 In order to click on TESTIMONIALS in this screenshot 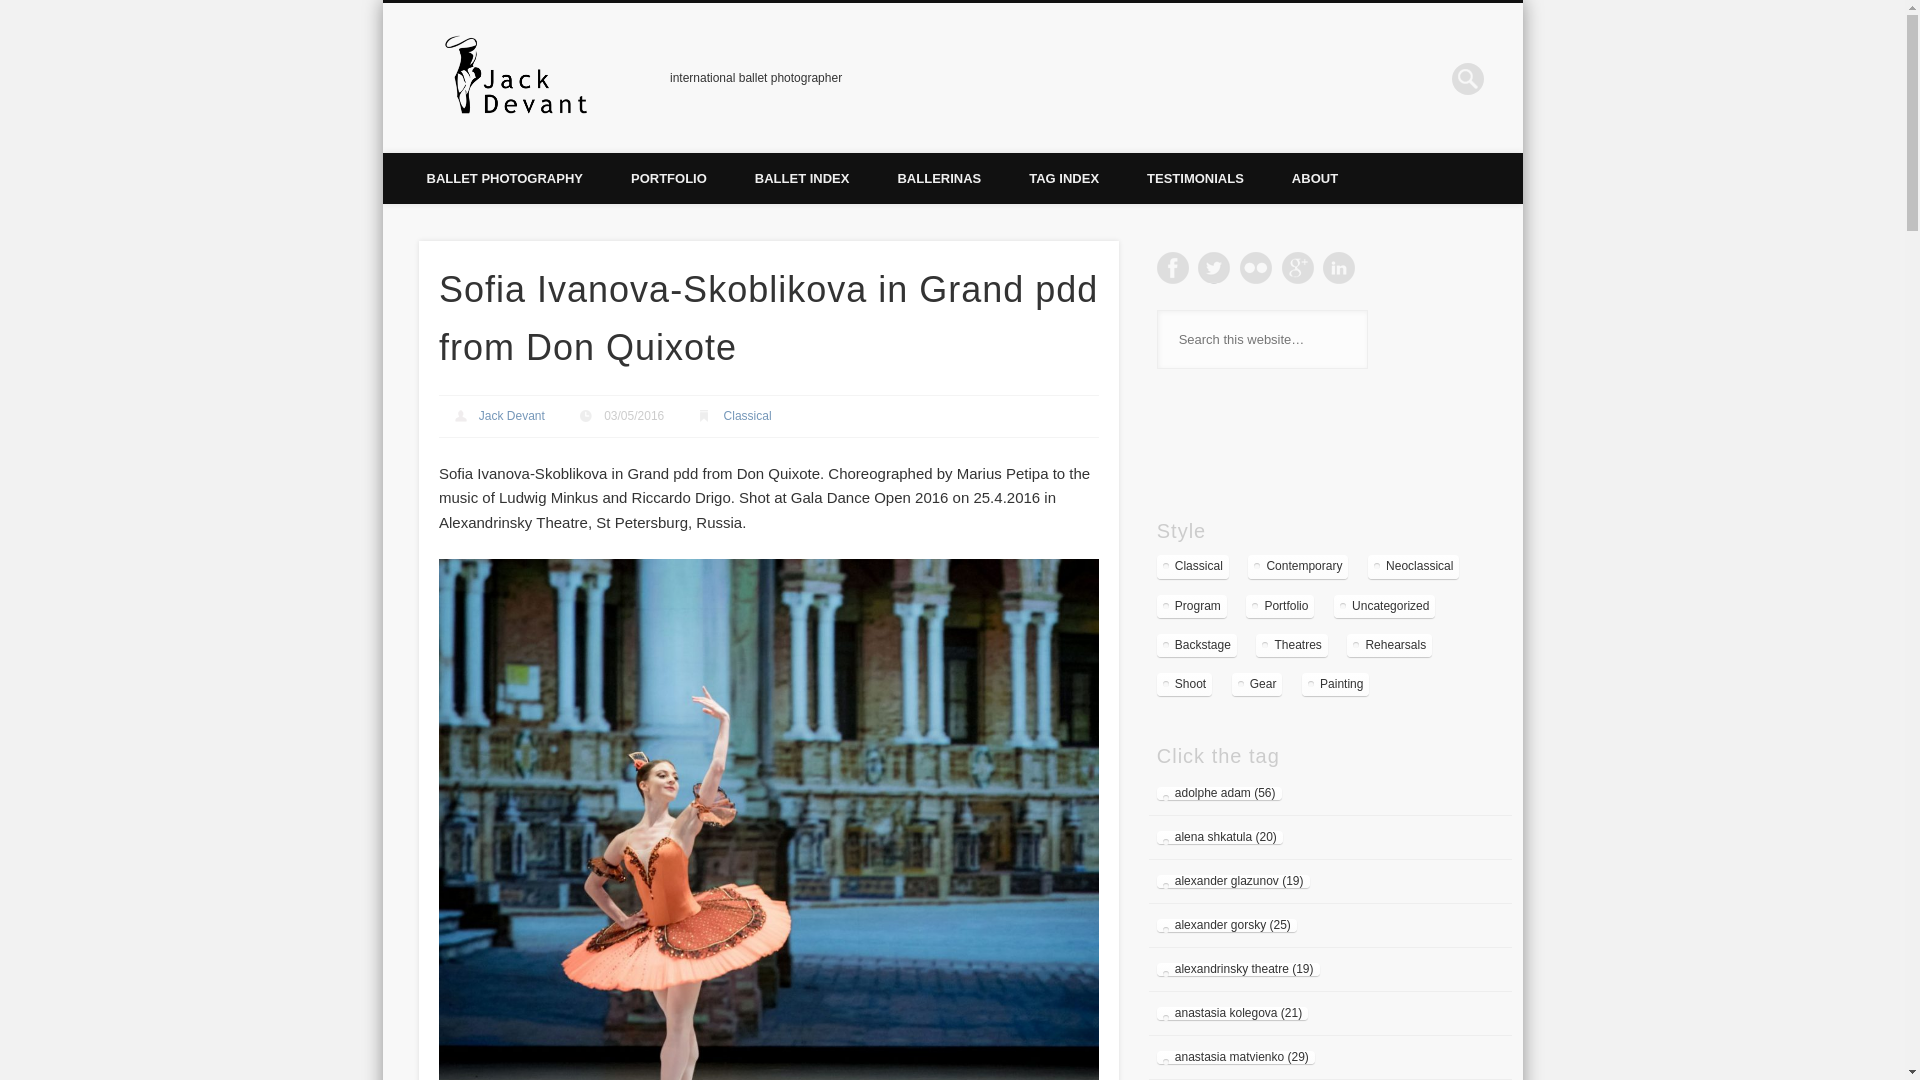, I will do `click(1195, 178)`.